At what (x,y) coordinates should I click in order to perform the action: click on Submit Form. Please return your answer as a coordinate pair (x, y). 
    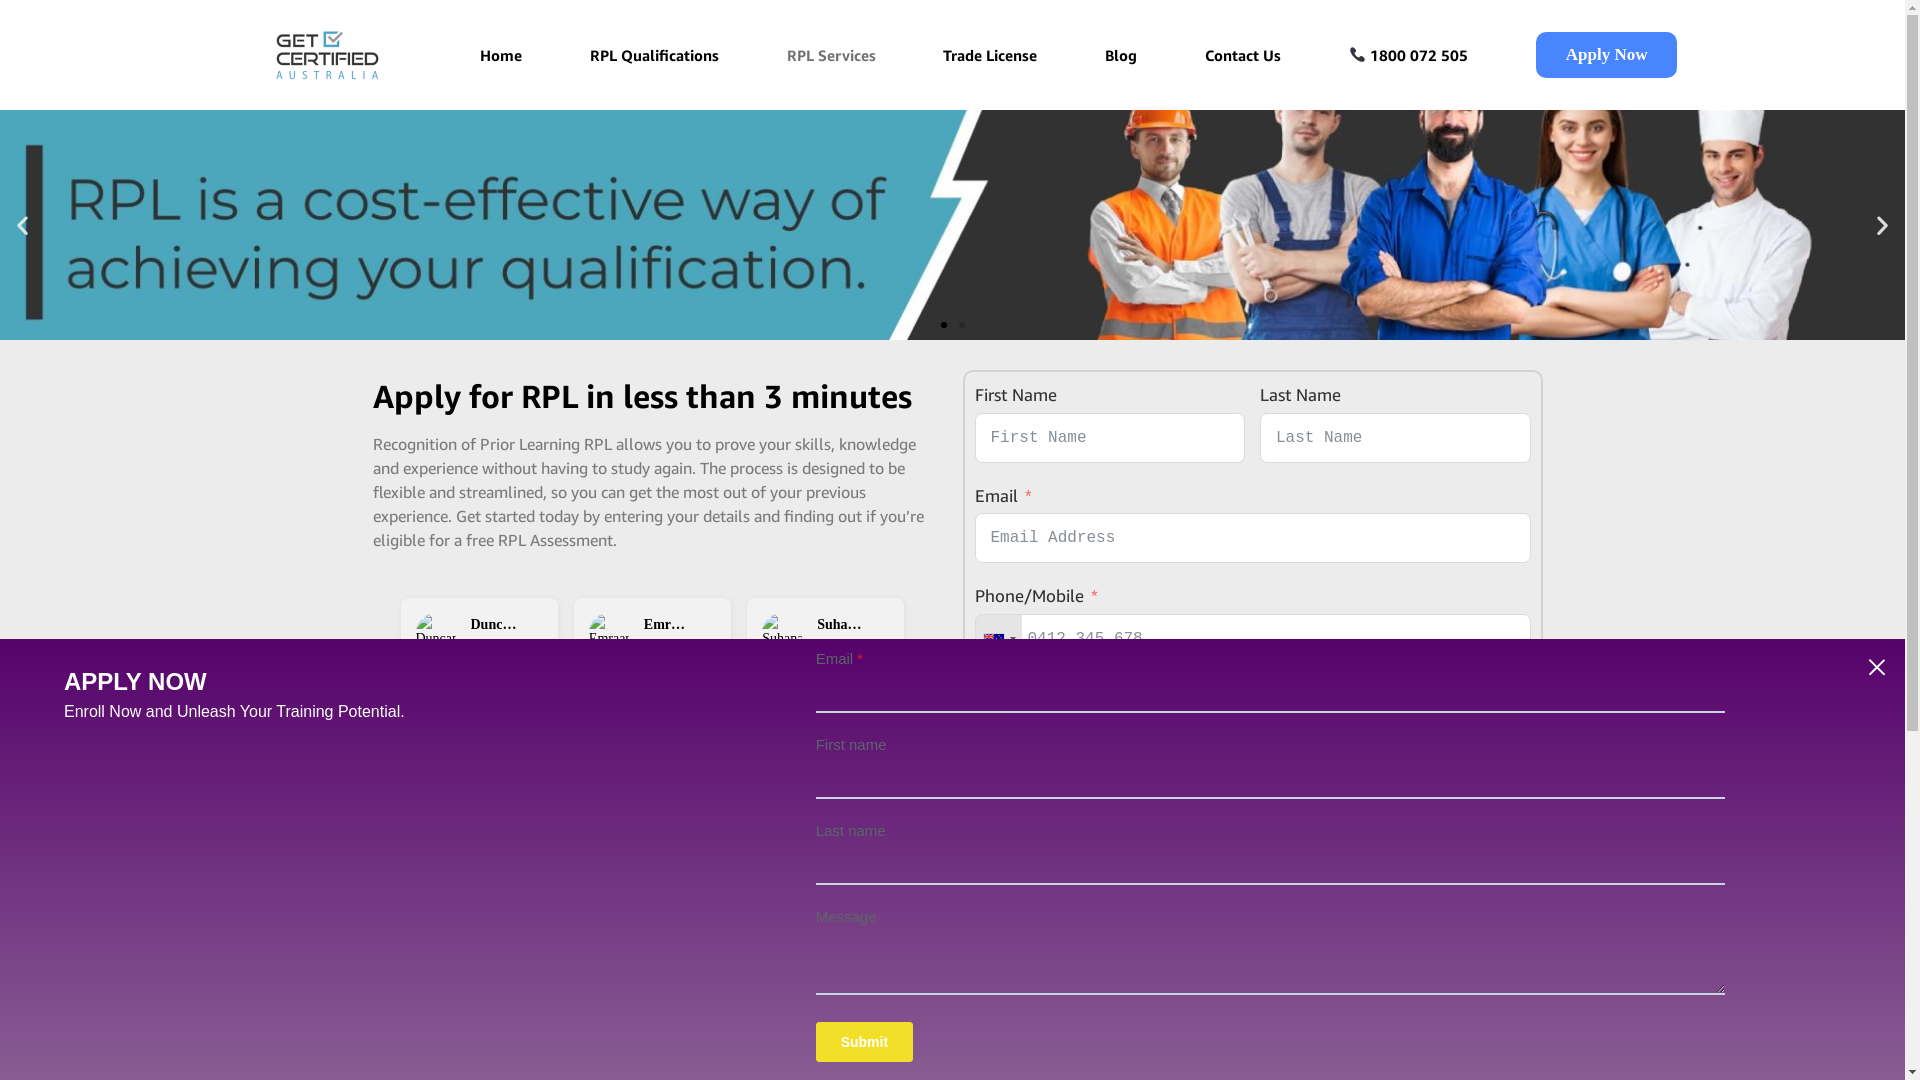
    Looking at the image, I should click on (1036, 812).